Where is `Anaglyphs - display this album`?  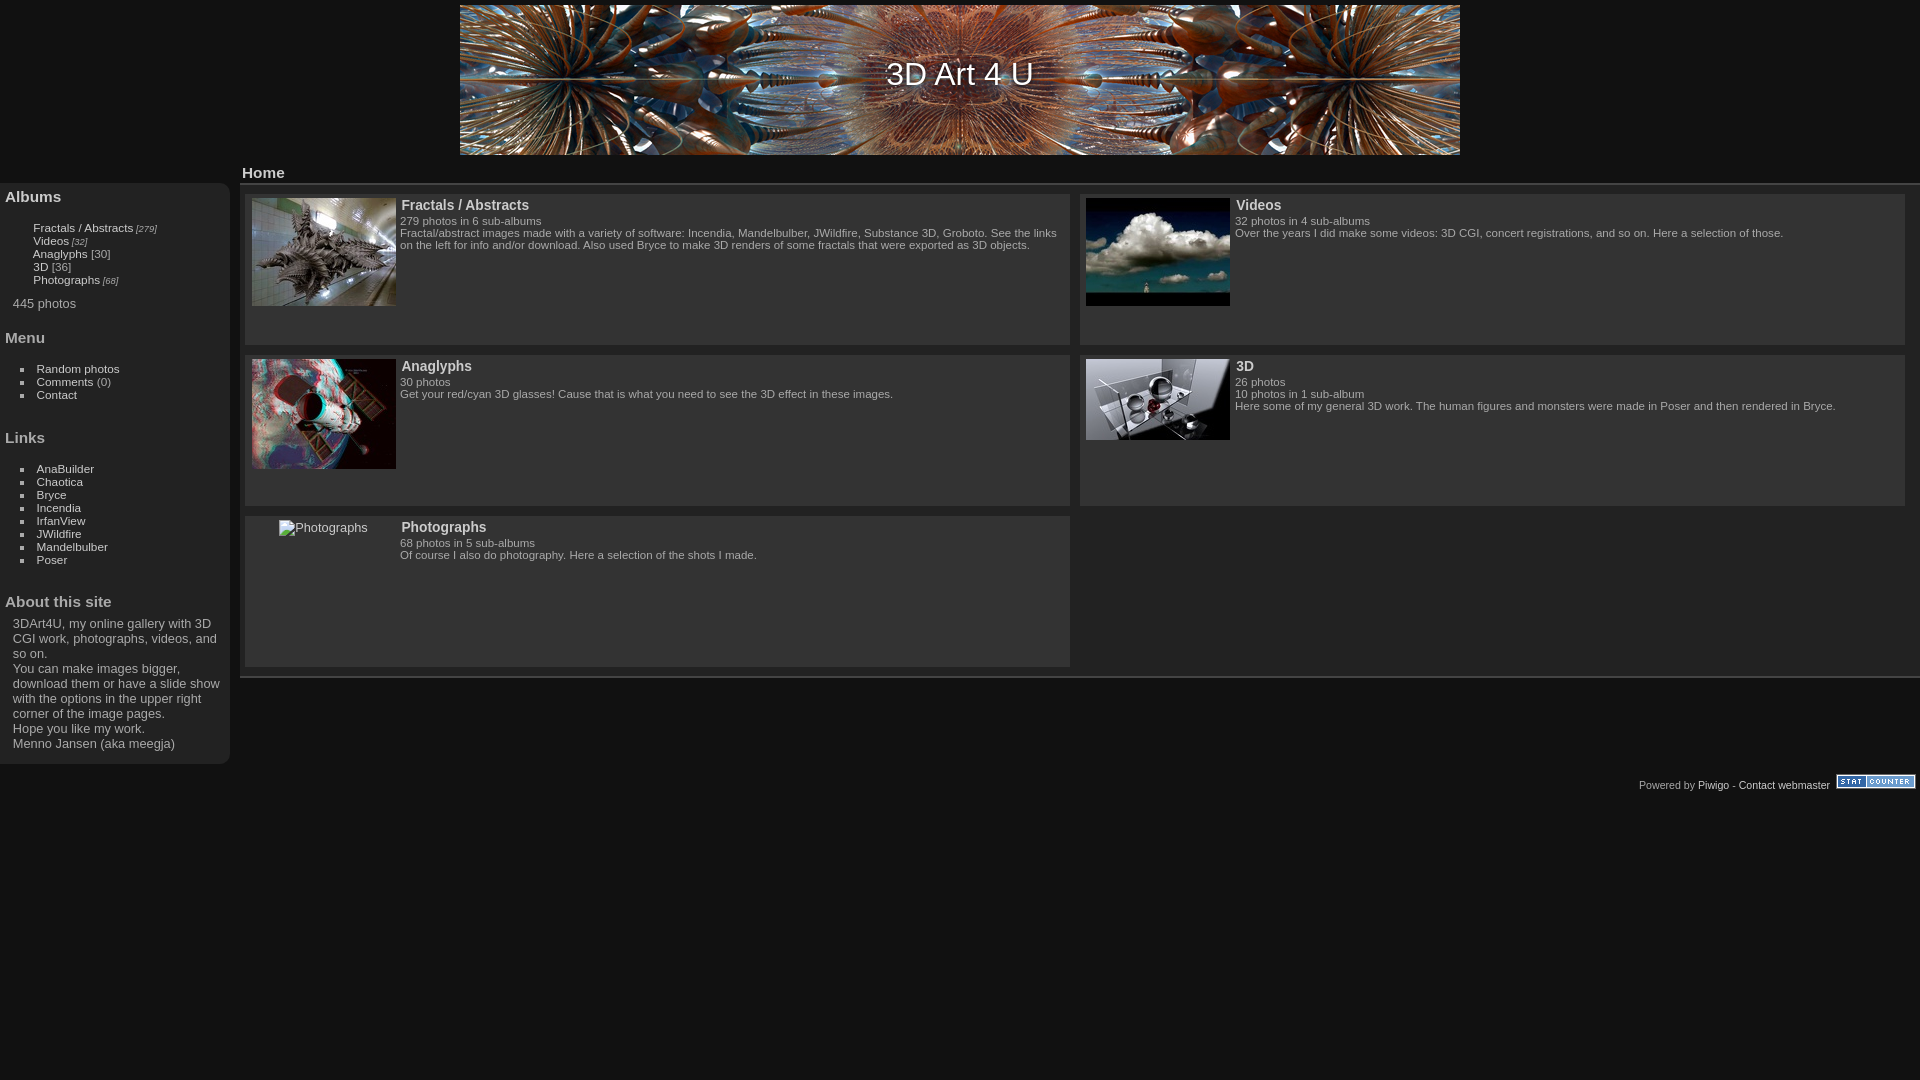
Anaglyphs - display this album is located at coordinates (324, 414).